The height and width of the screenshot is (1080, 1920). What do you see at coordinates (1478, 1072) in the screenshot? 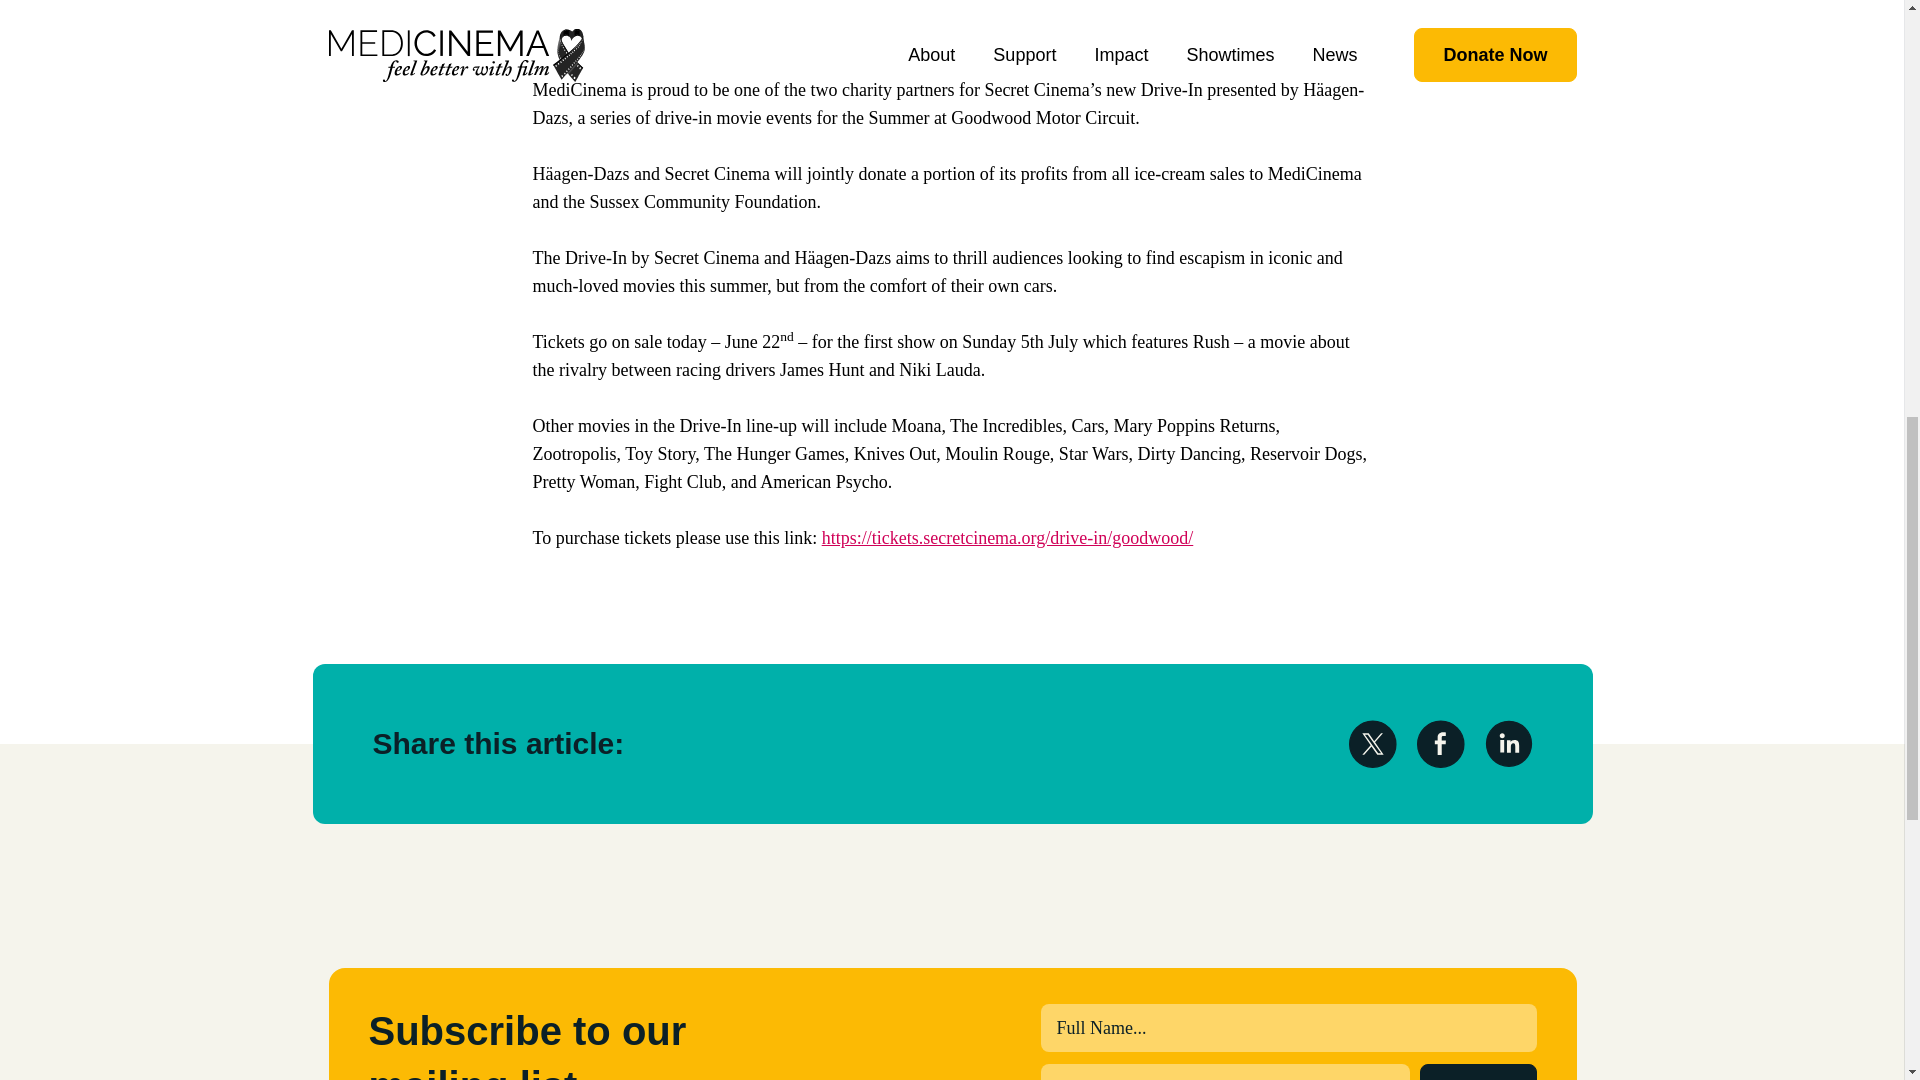
I see `Subscribe` at bounding box center [1478, 1072].